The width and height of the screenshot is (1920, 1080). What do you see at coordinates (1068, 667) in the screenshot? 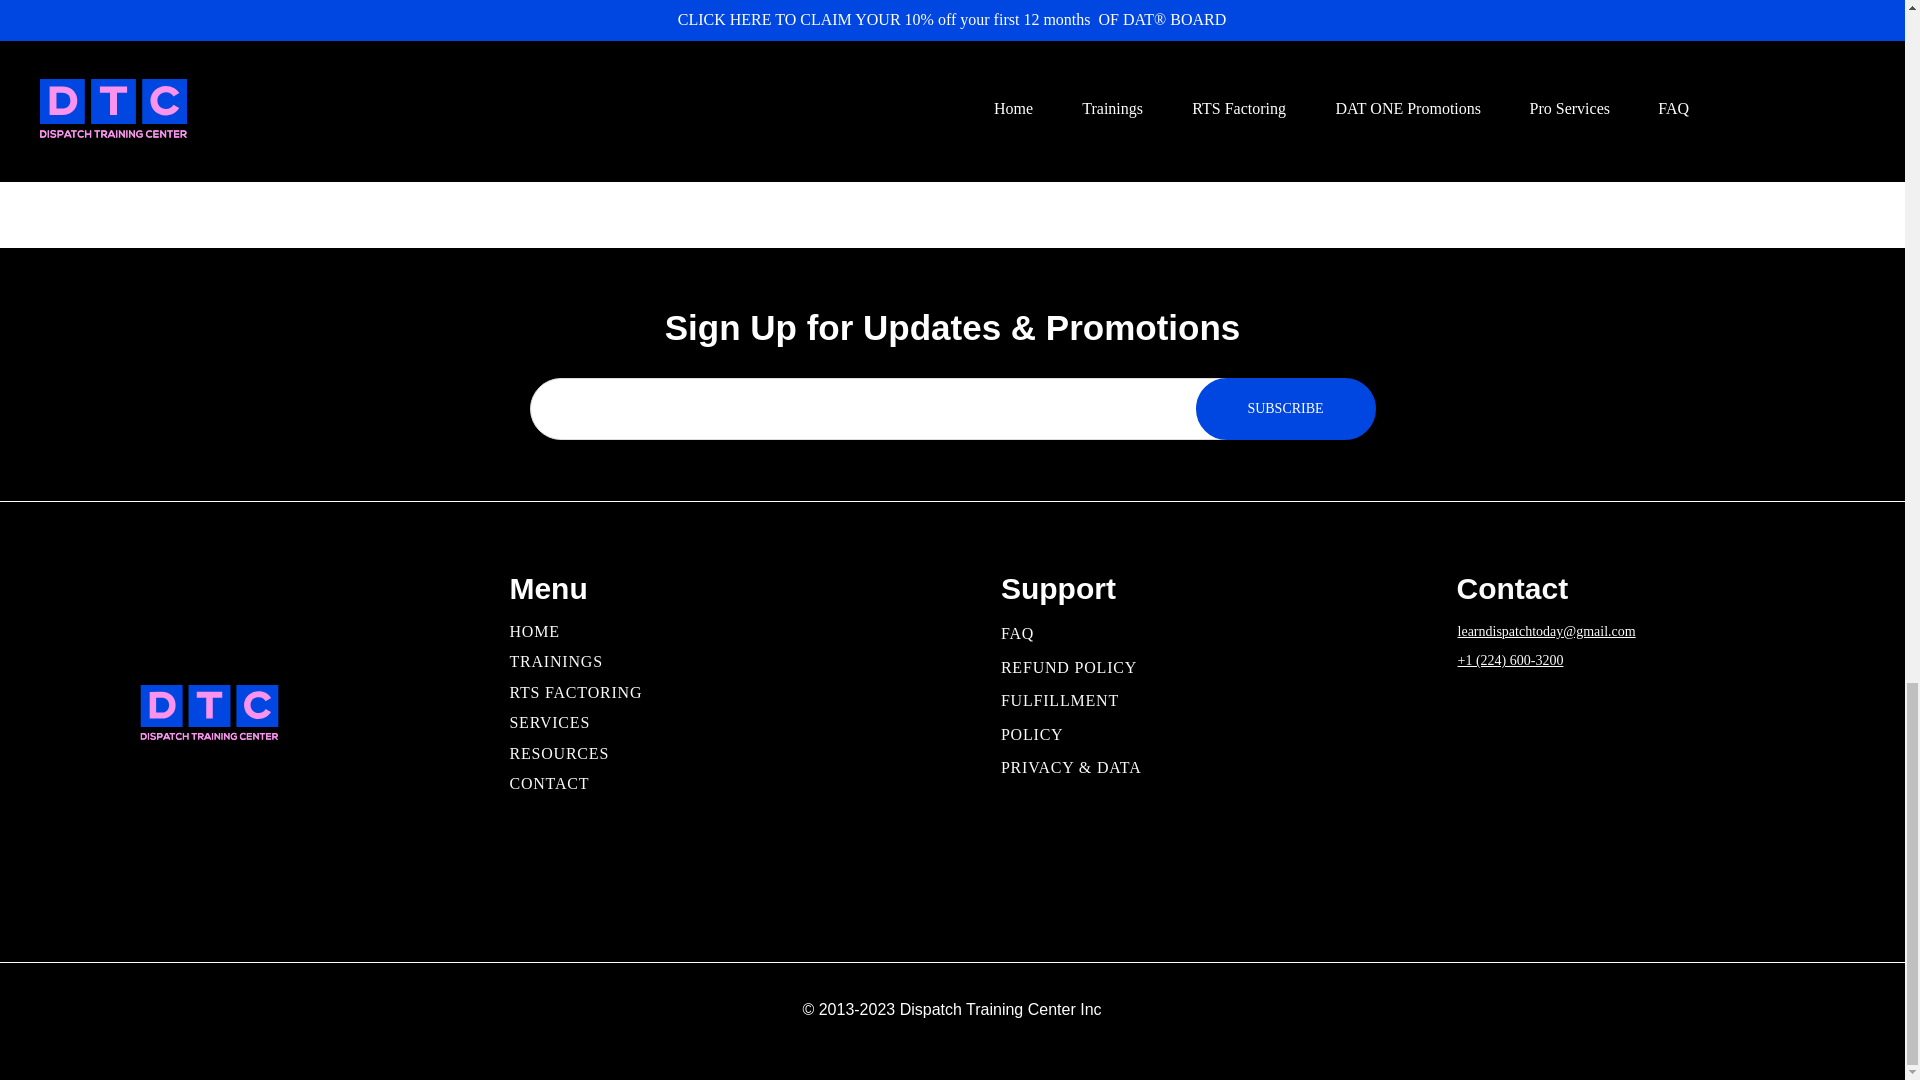
I see `REFUND POLICY` at bounding box center [1068, 667].